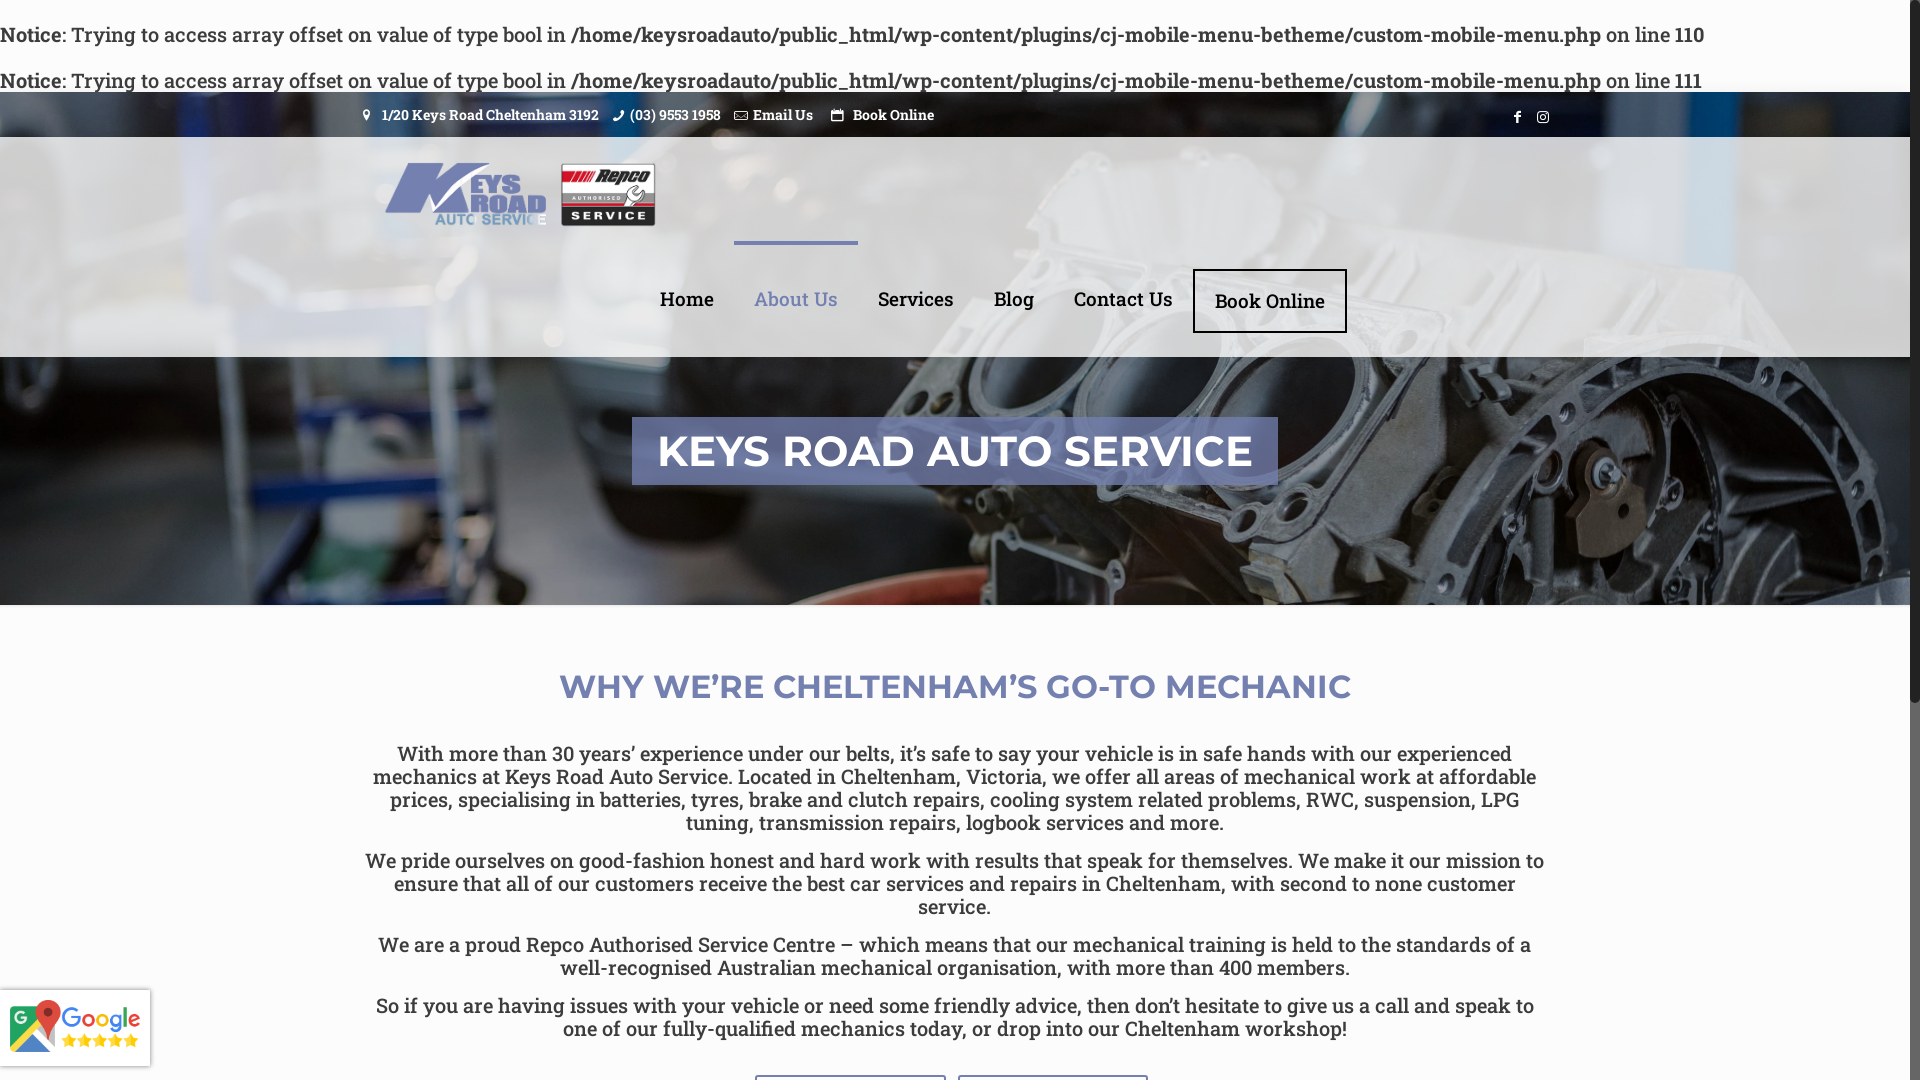 The image size is (1920, 1080). Describe the element at coordinates (520, 191) in the screenshot. I see `Keys Road Auto Service` at that location.